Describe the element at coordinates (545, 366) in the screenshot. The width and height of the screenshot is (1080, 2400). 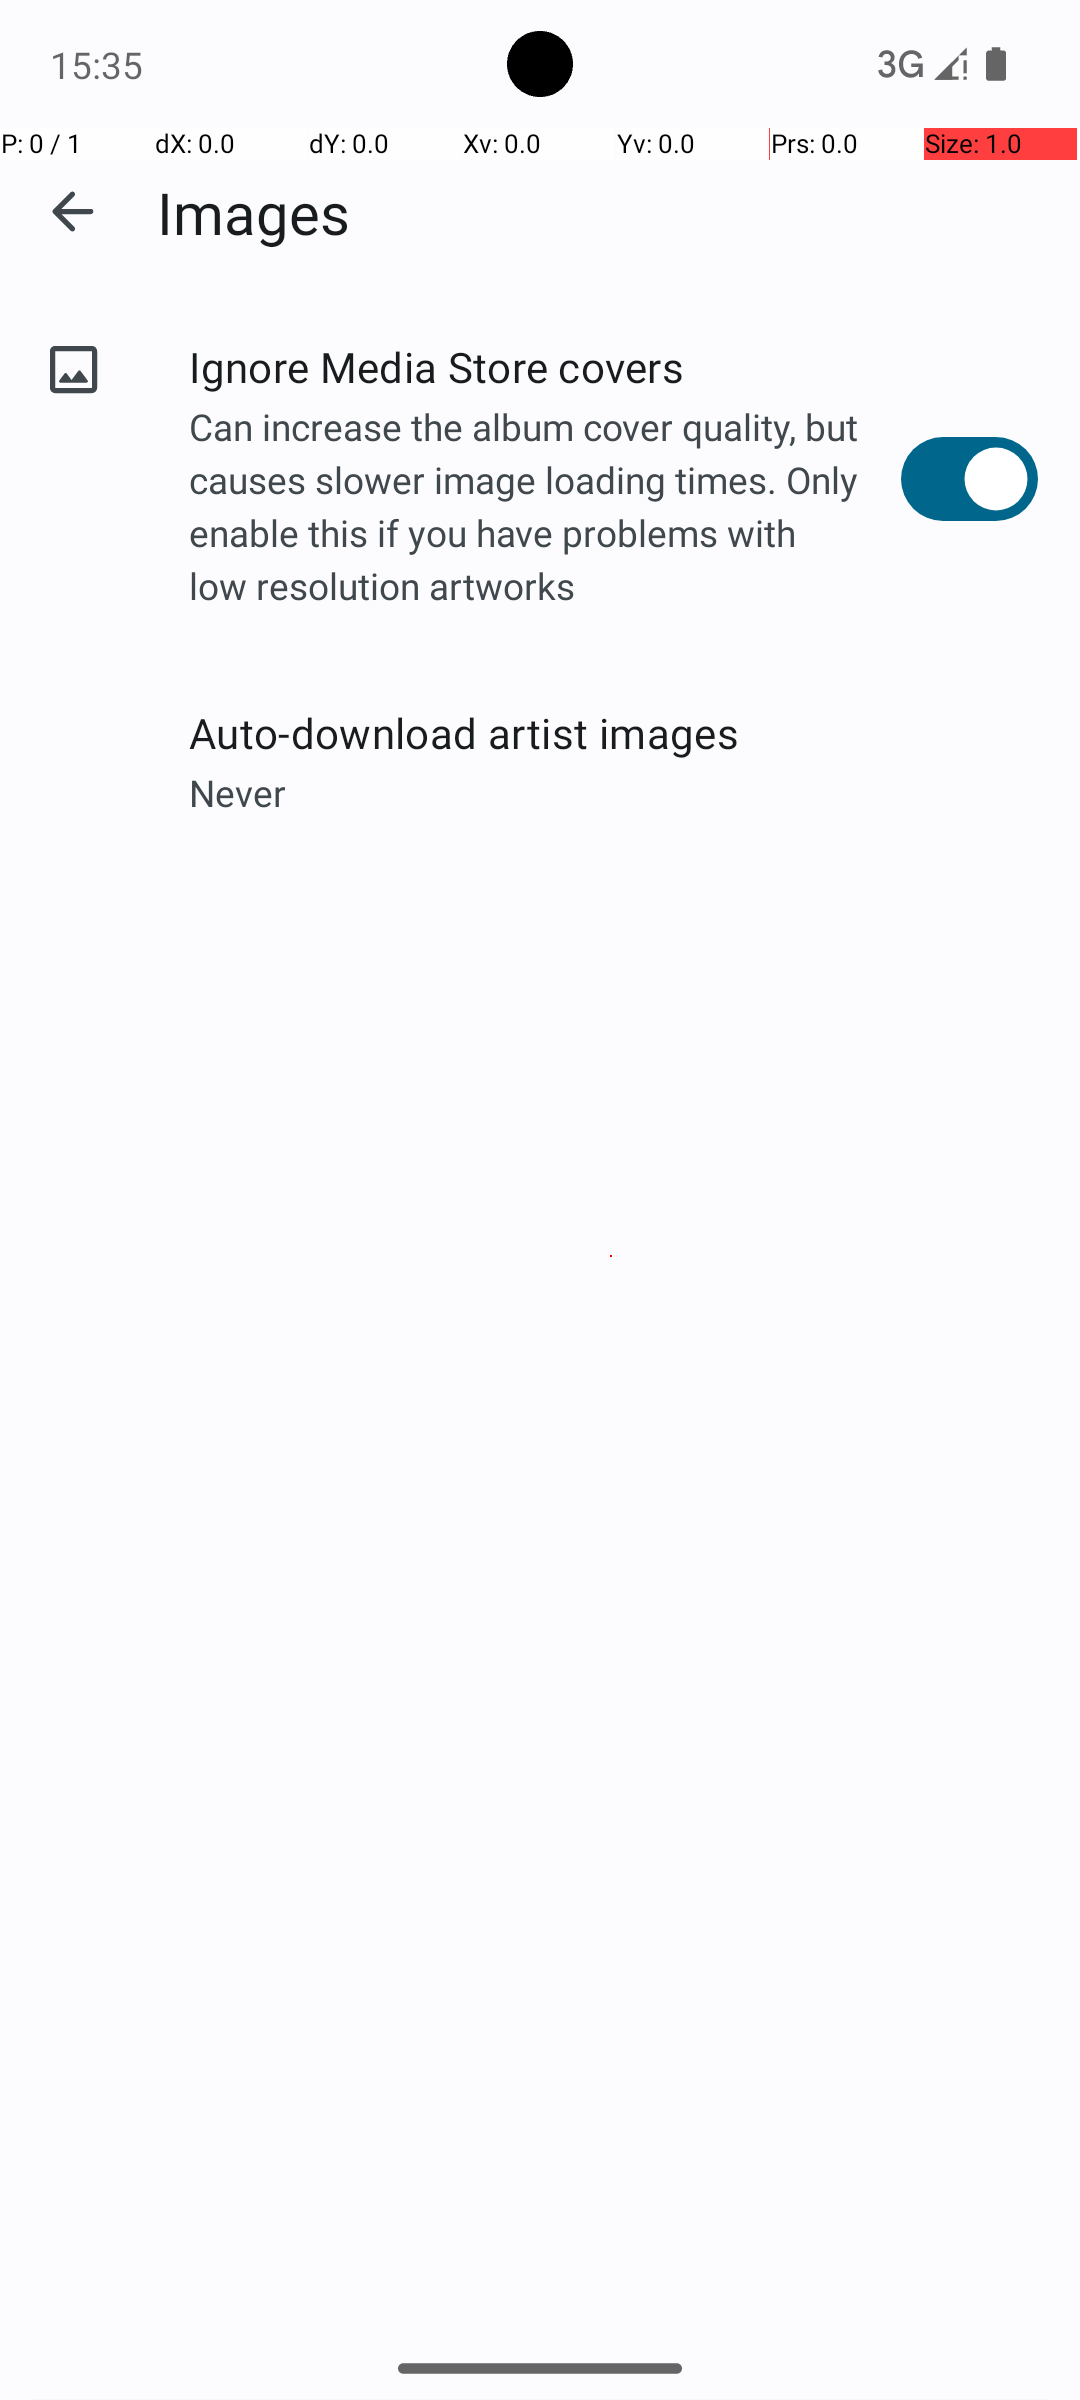
I see `Ignore Media Store covers` at that location.